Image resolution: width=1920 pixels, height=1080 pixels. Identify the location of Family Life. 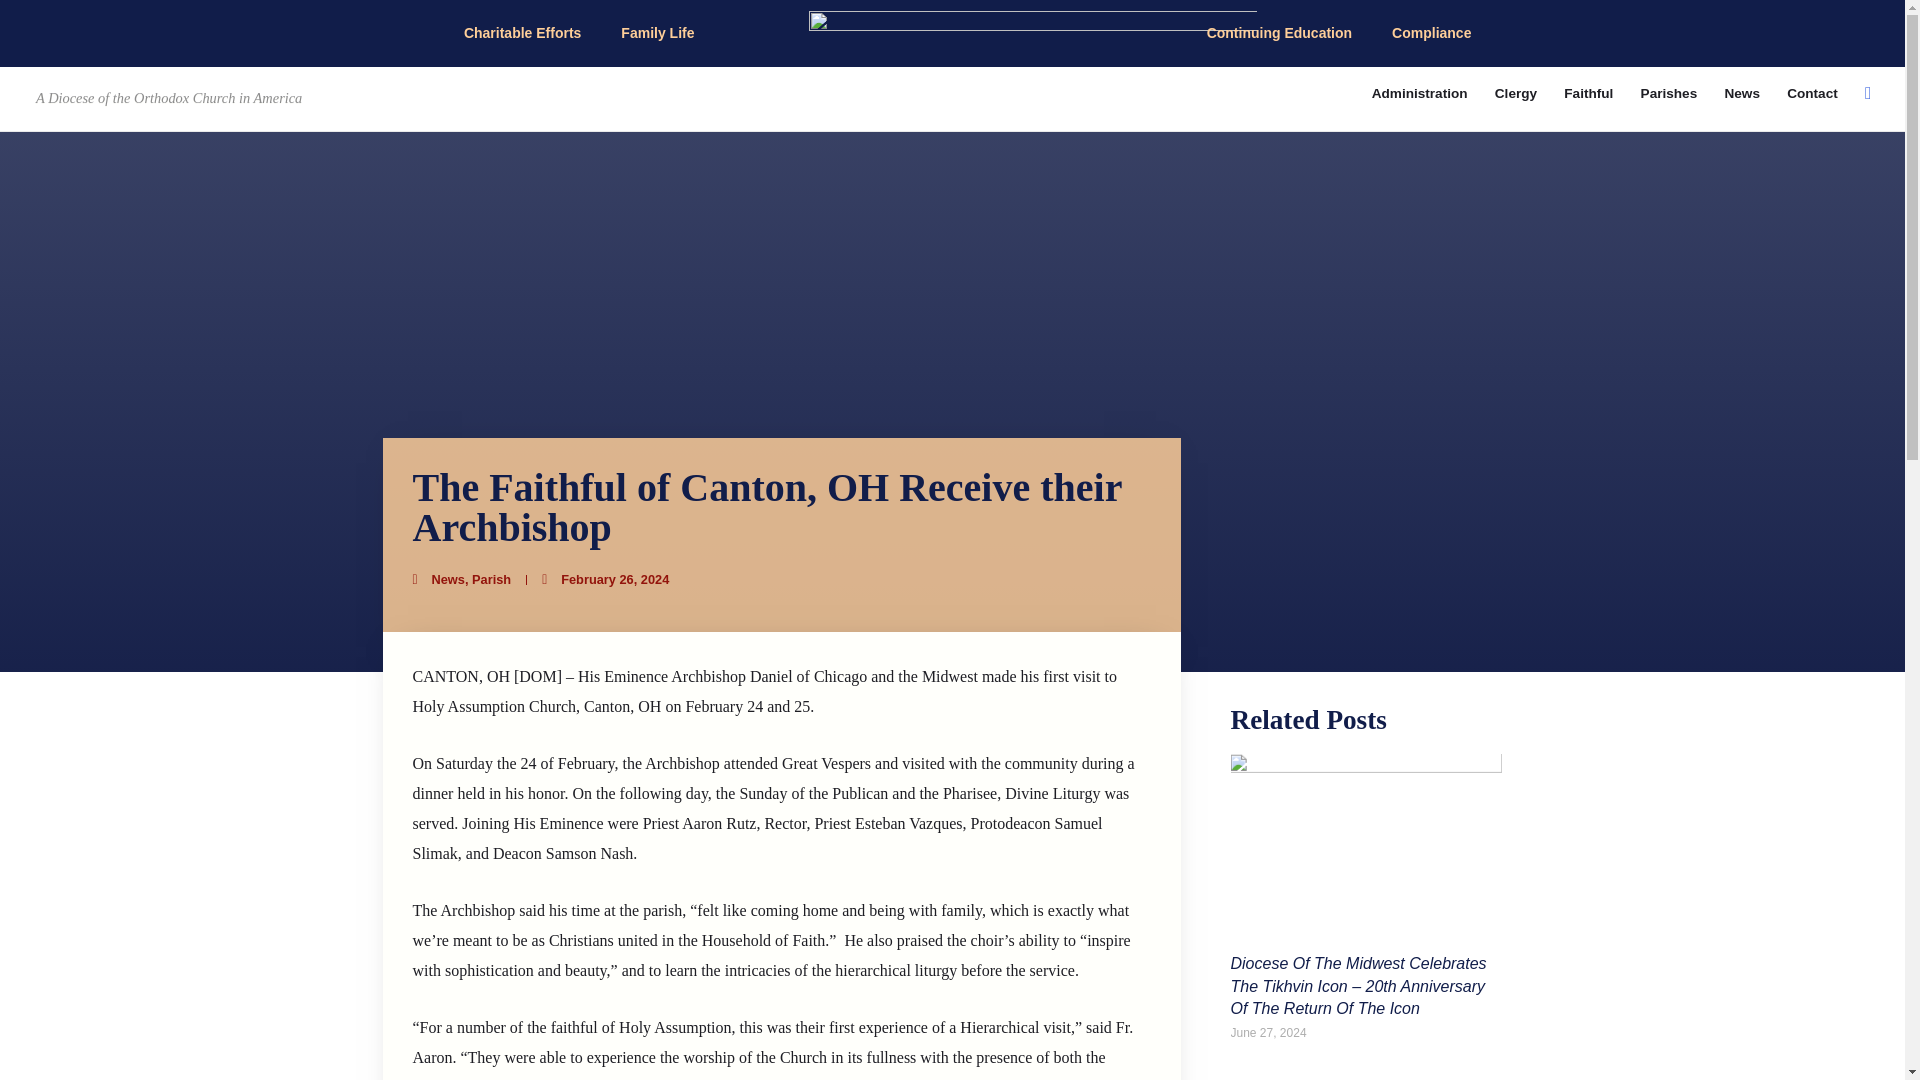
(657, 32).